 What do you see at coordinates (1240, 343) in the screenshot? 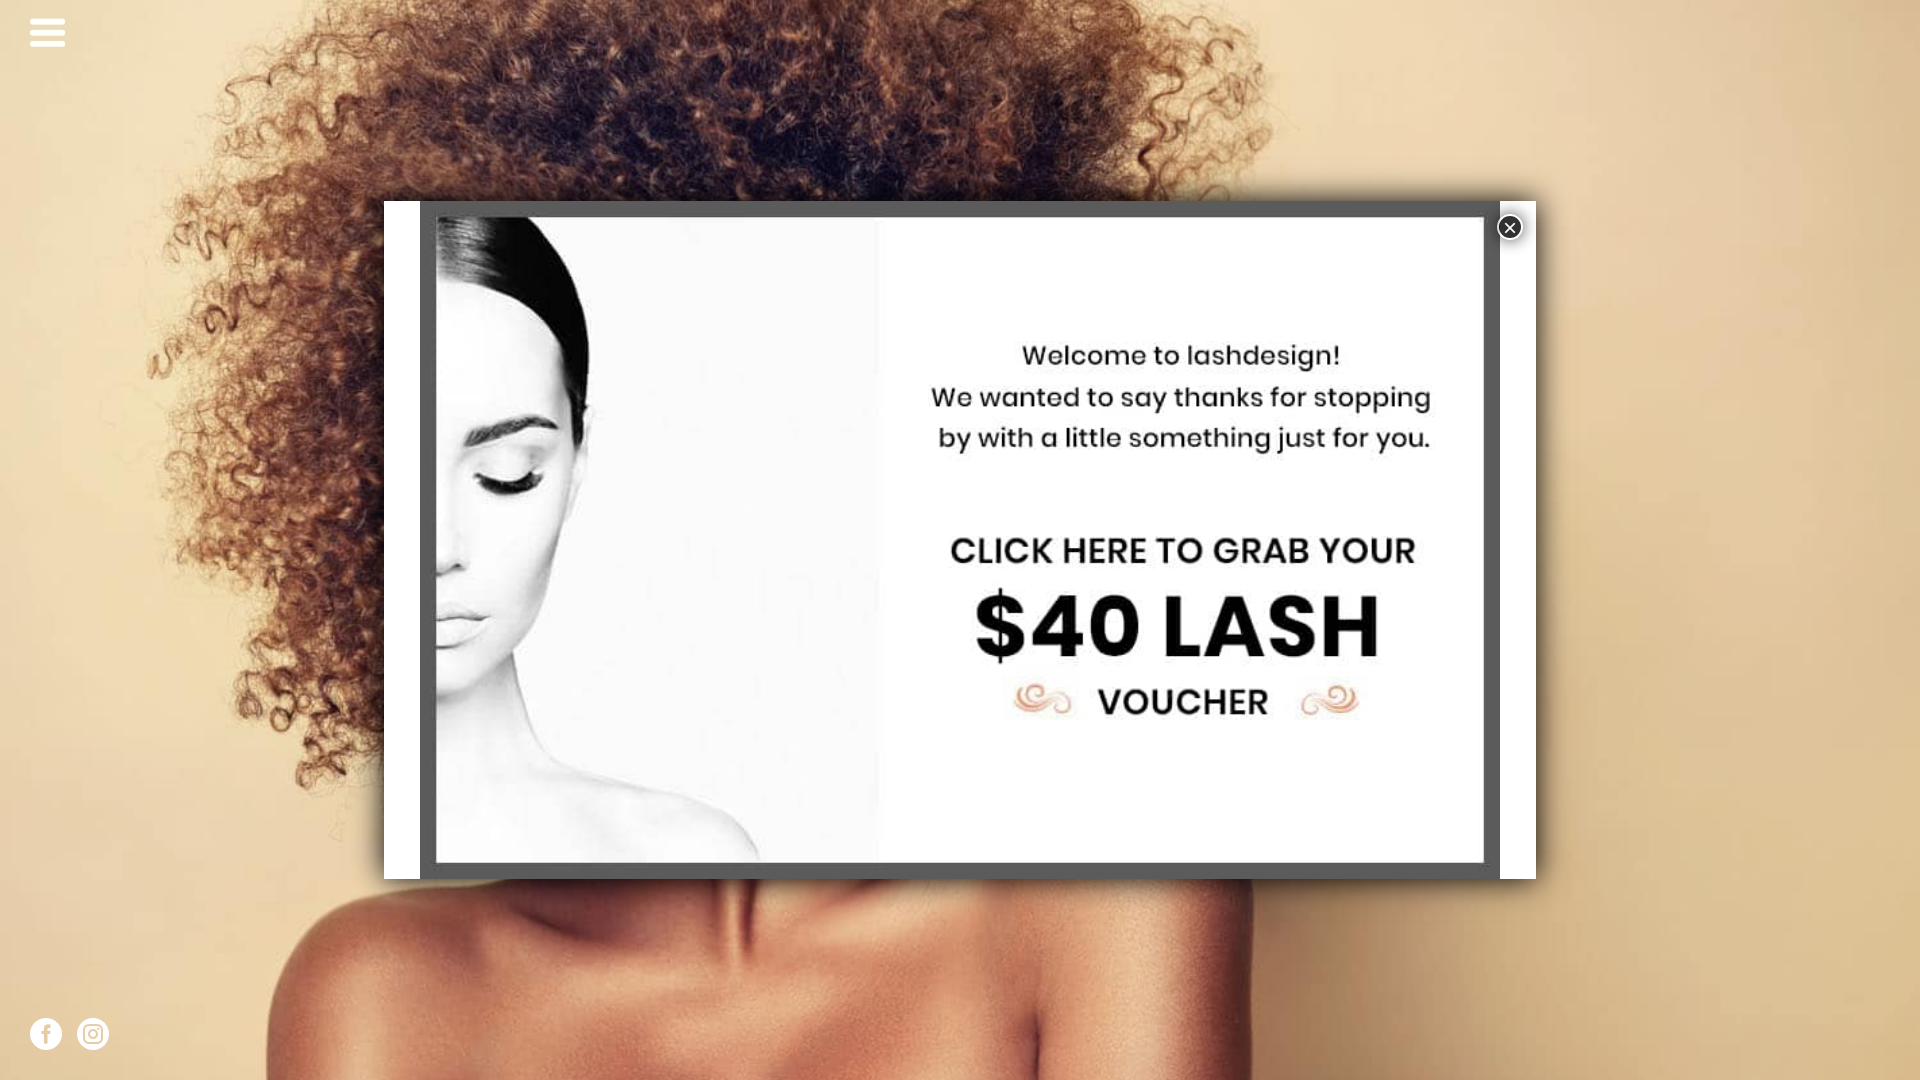
I see `ABOUT US` at bounding box center [1240, 343].